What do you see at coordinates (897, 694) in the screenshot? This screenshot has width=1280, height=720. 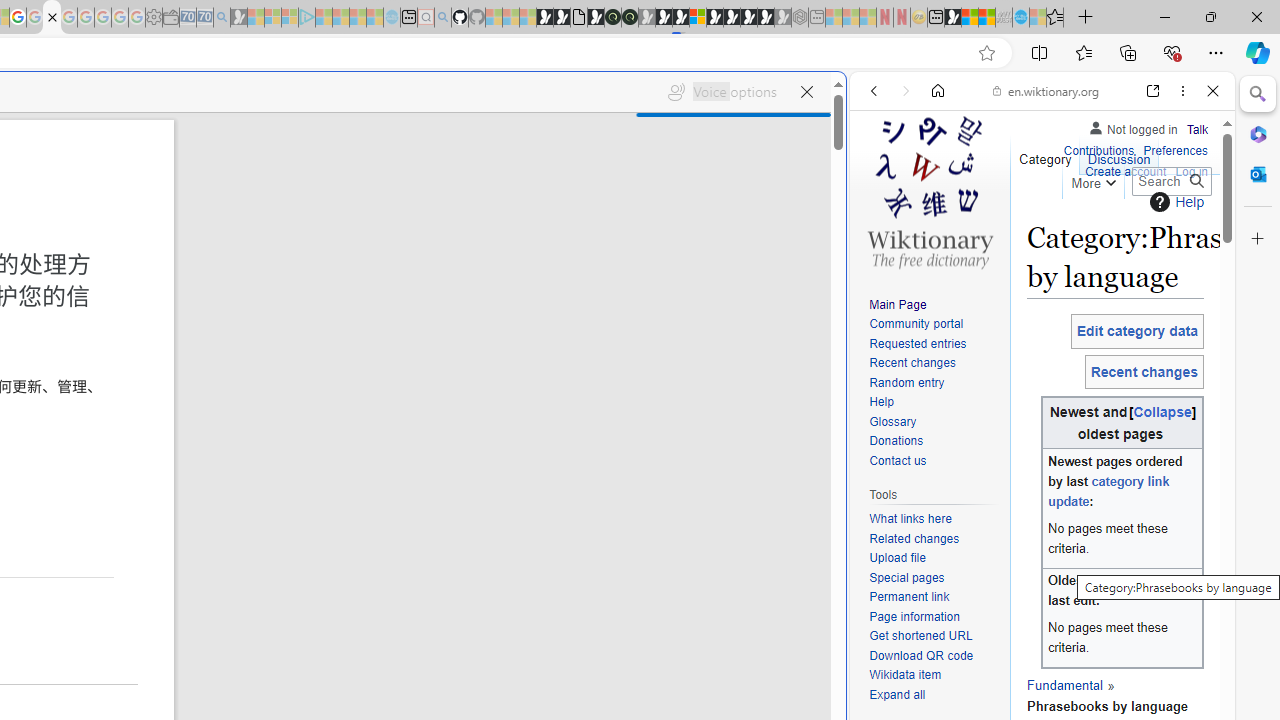 I see `Expand all` at bounding box center [897, 694].